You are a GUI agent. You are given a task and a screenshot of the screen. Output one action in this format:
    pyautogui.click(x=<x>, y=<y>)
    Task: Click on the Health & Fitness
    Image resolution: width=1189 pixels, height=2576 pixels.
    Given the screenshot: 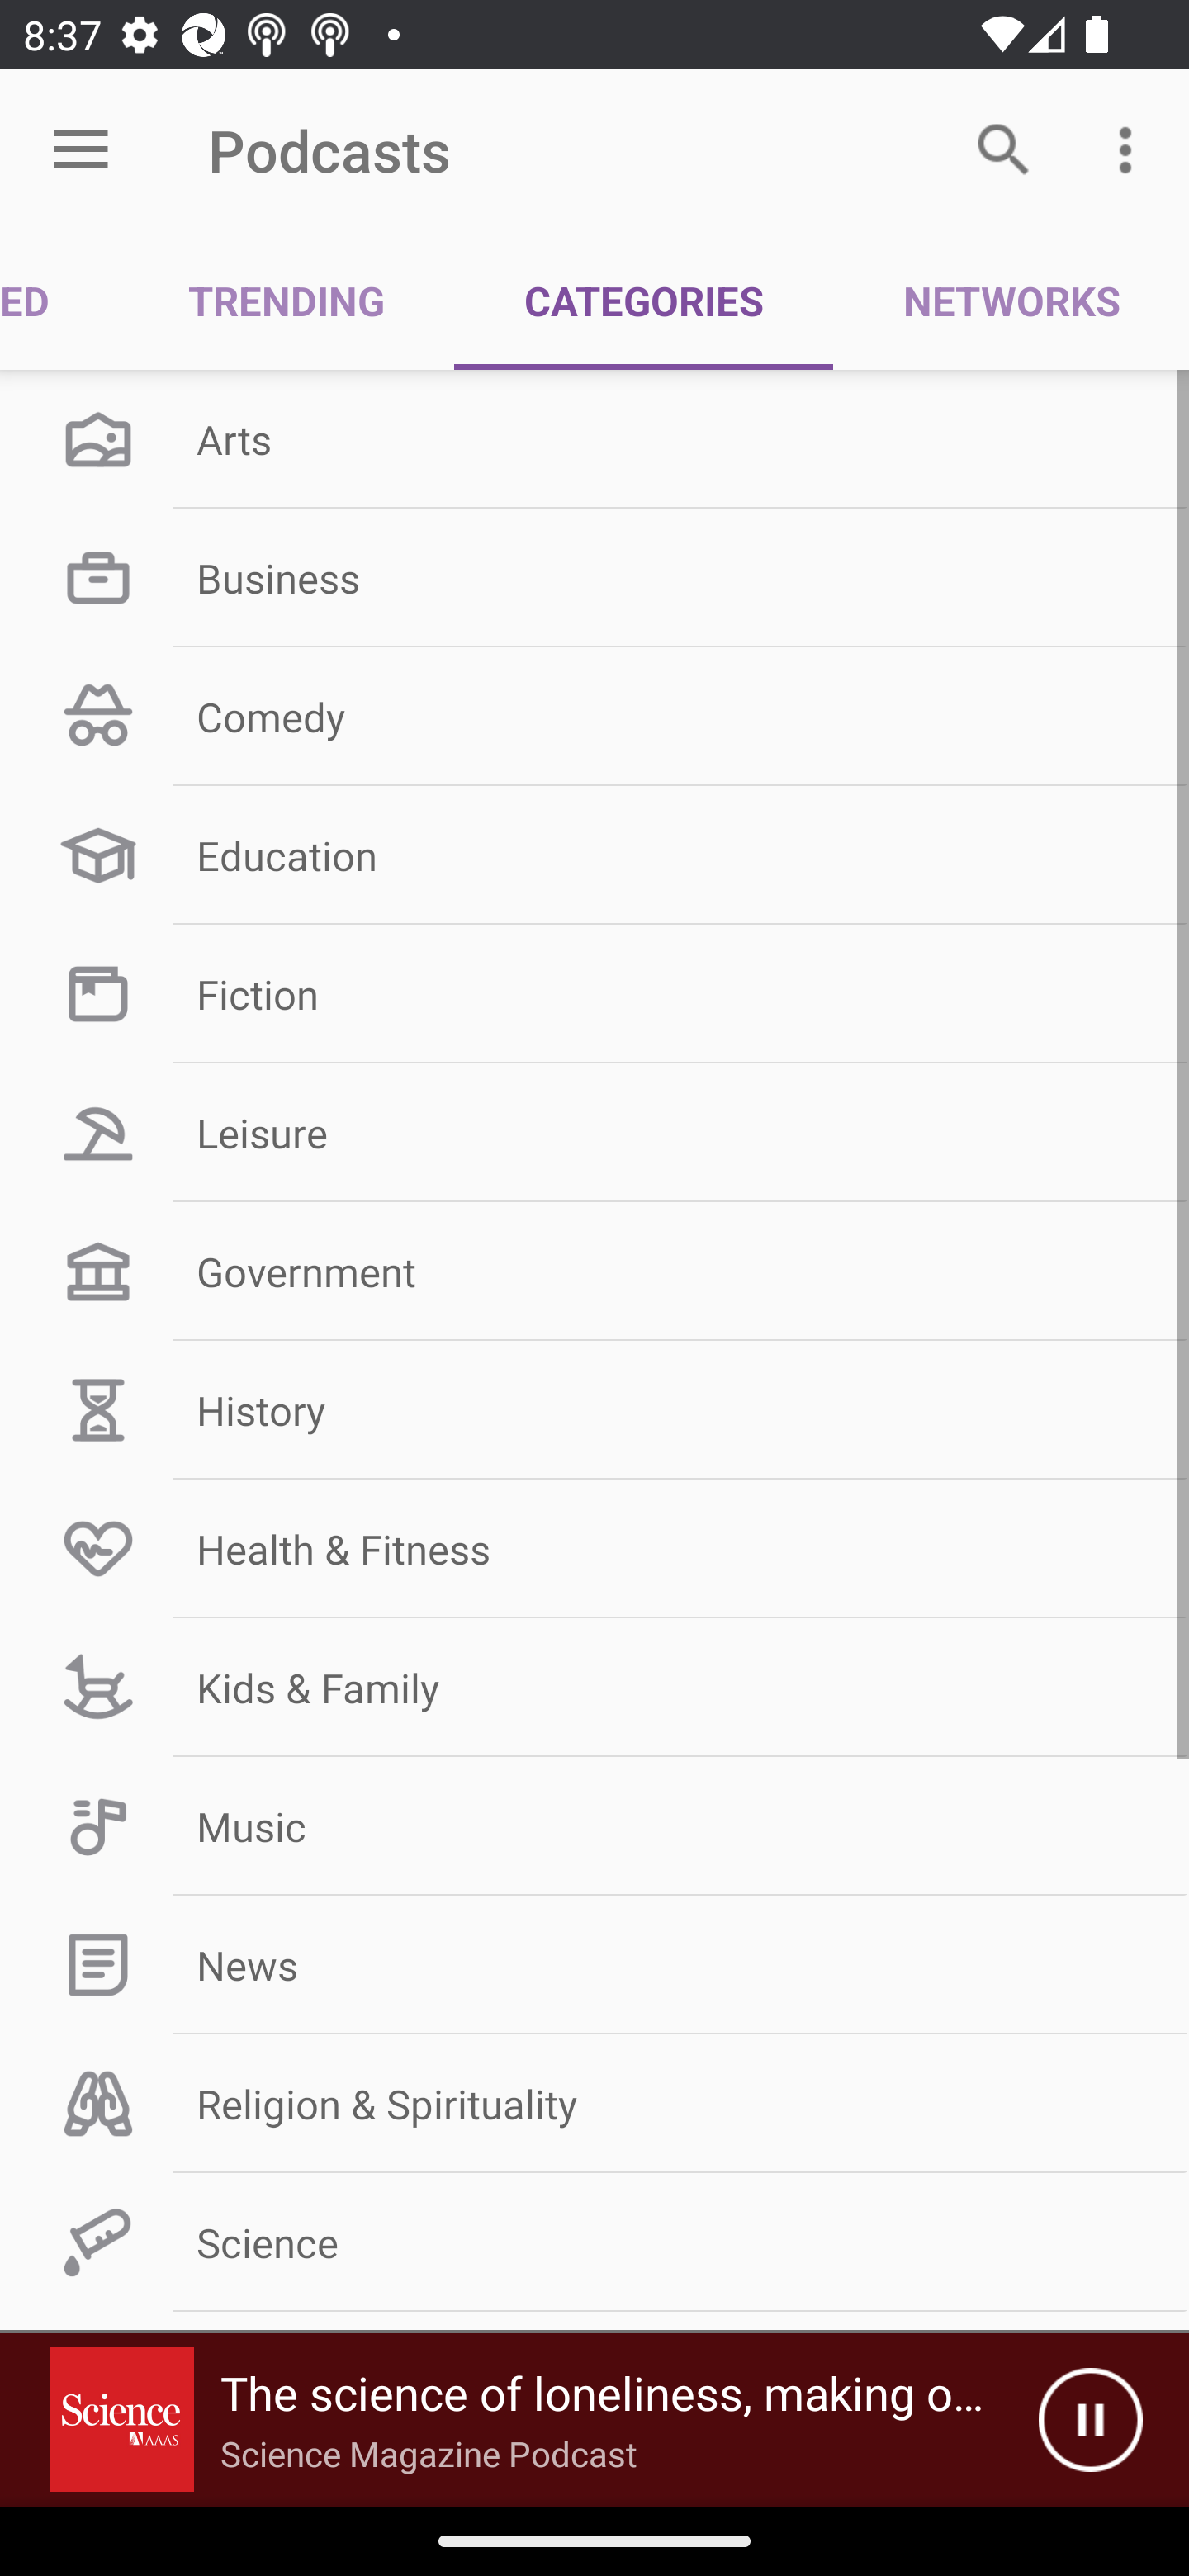 What is the action you would take?
    pyautogui.click(x=594, y=1547)
    